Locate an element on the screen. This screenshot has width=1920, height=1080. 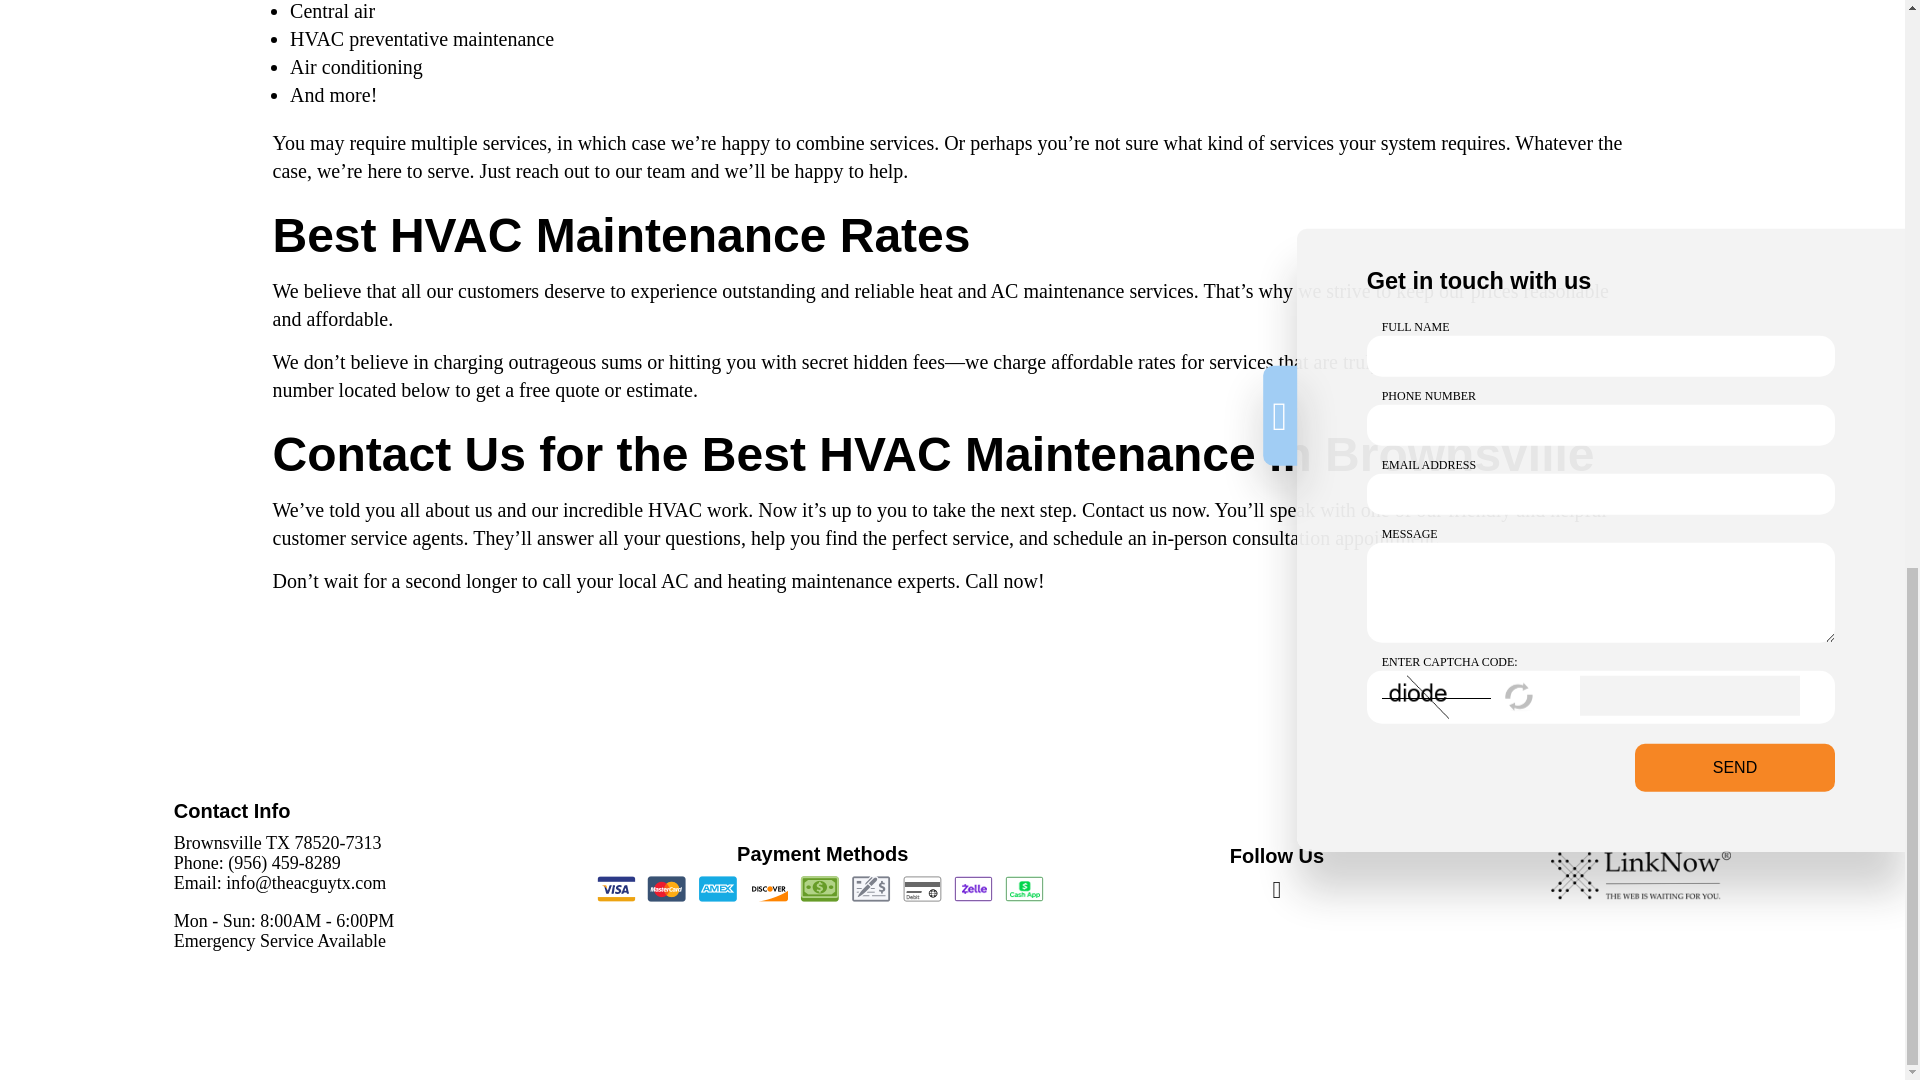
Visa is located at coordinates (616, 888).